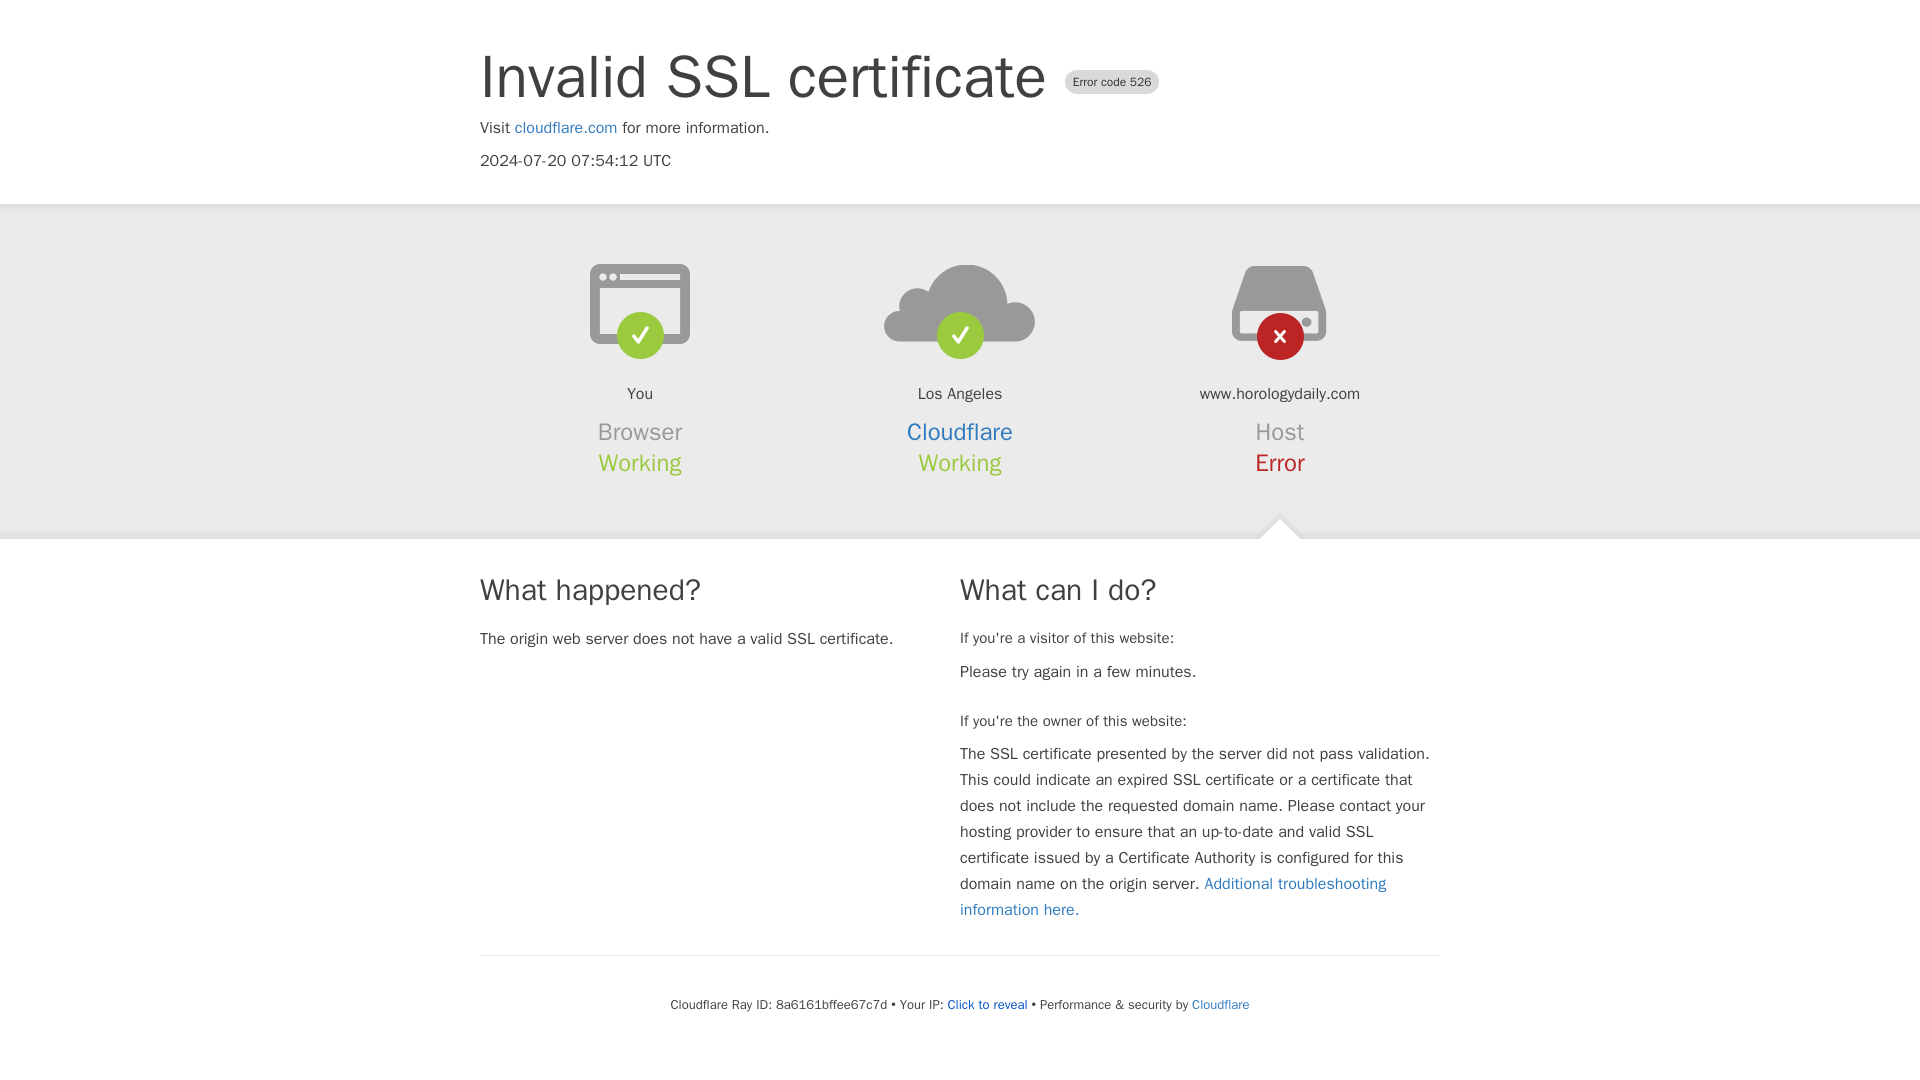 This screenshot has width=1920, height=1080. I want to click on Click to reveal, so click(988, 1004).